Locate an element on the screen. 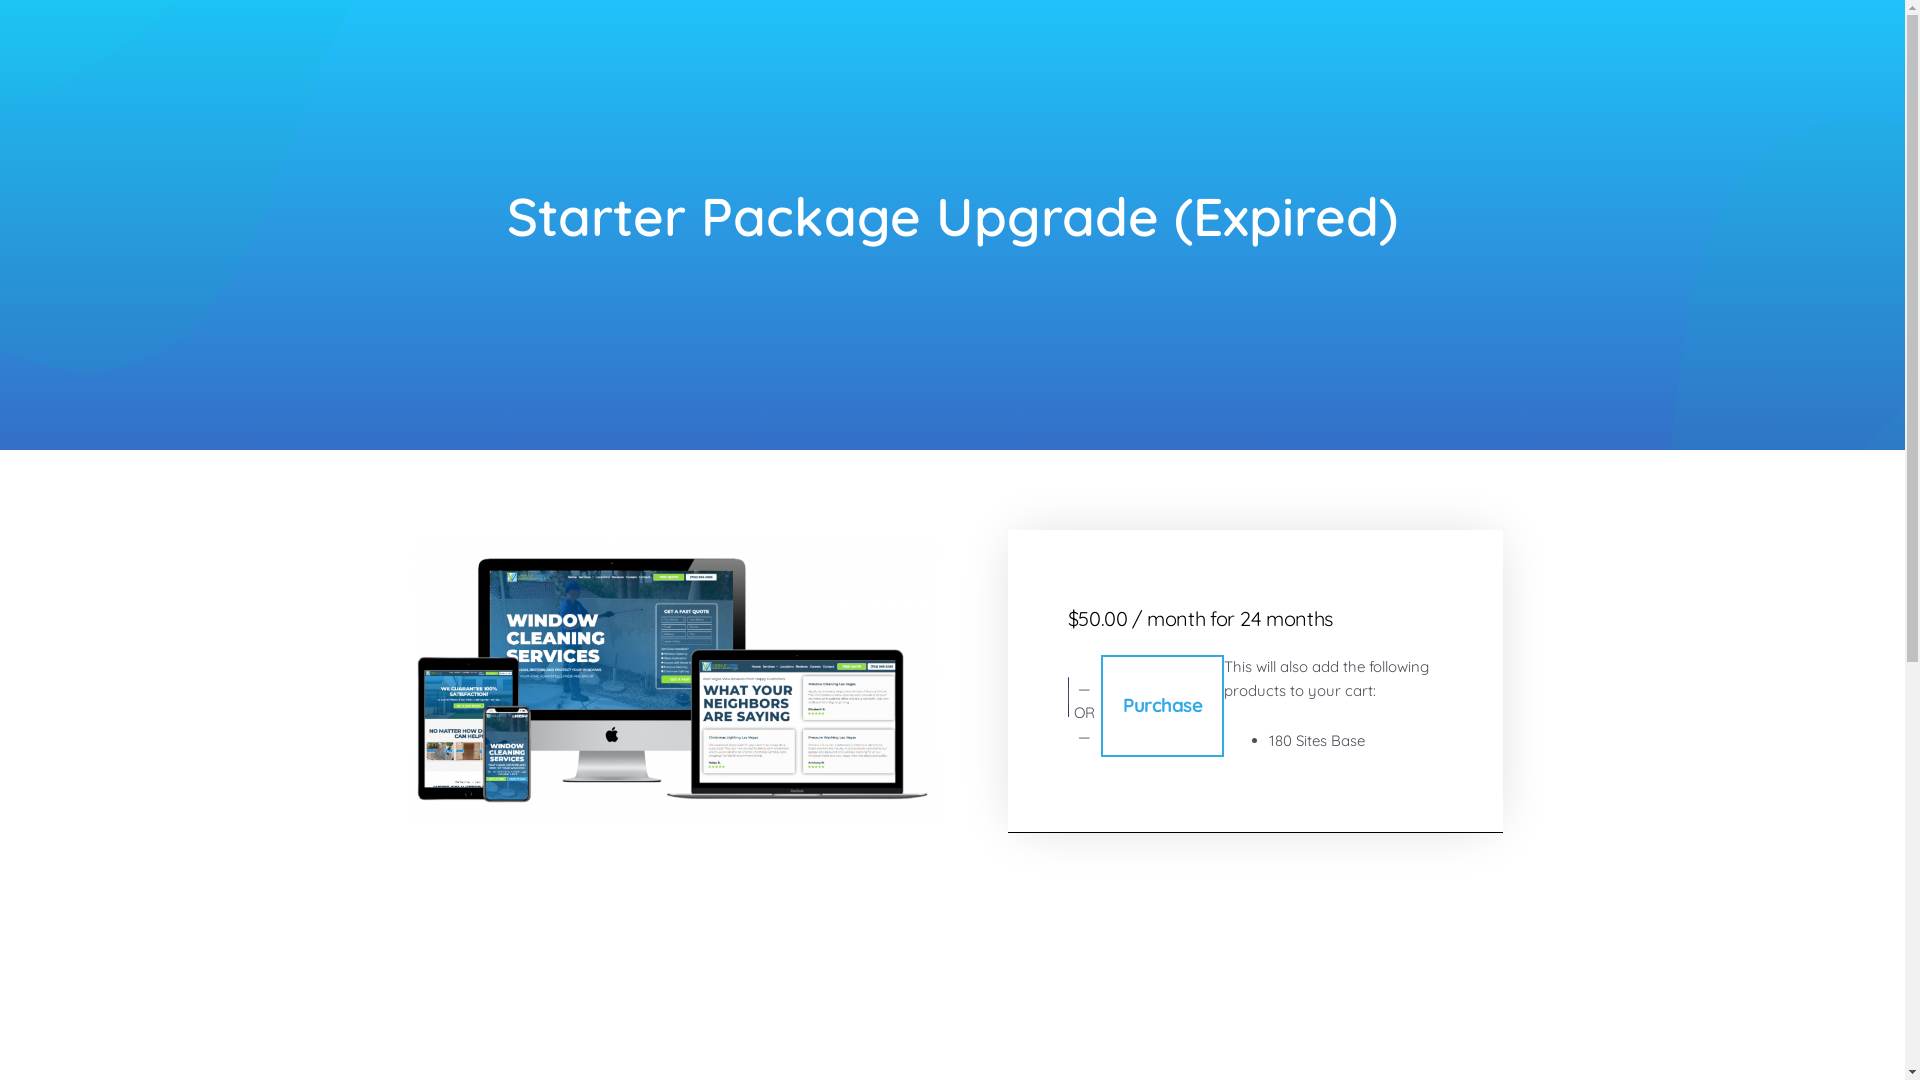 Image resolution: width=1920 pixels, height=1080 pixels. Secure payment button frame is located at coordinates (1068, 697).